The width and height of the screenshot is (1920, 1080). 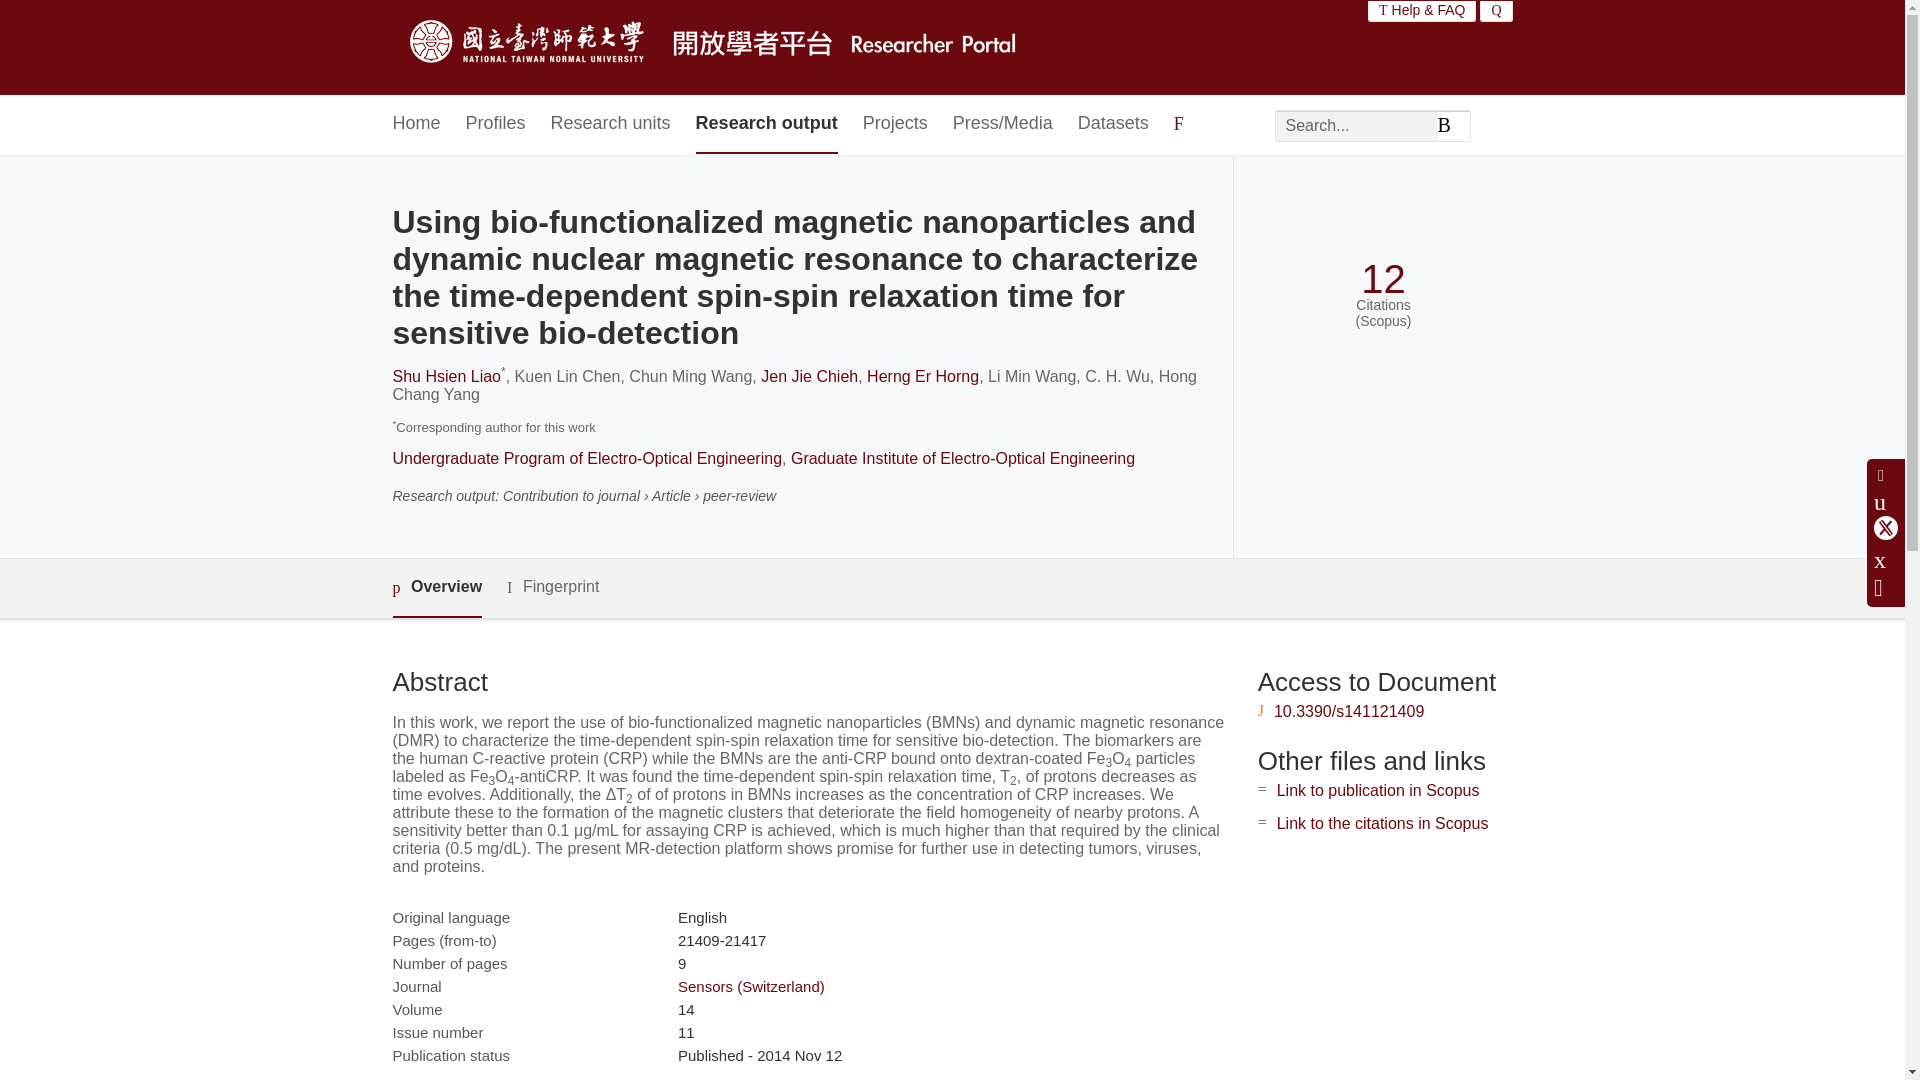 I want to click on Undergraduate Program of Electro-Optical Engineering, so click(x=586, y=458).